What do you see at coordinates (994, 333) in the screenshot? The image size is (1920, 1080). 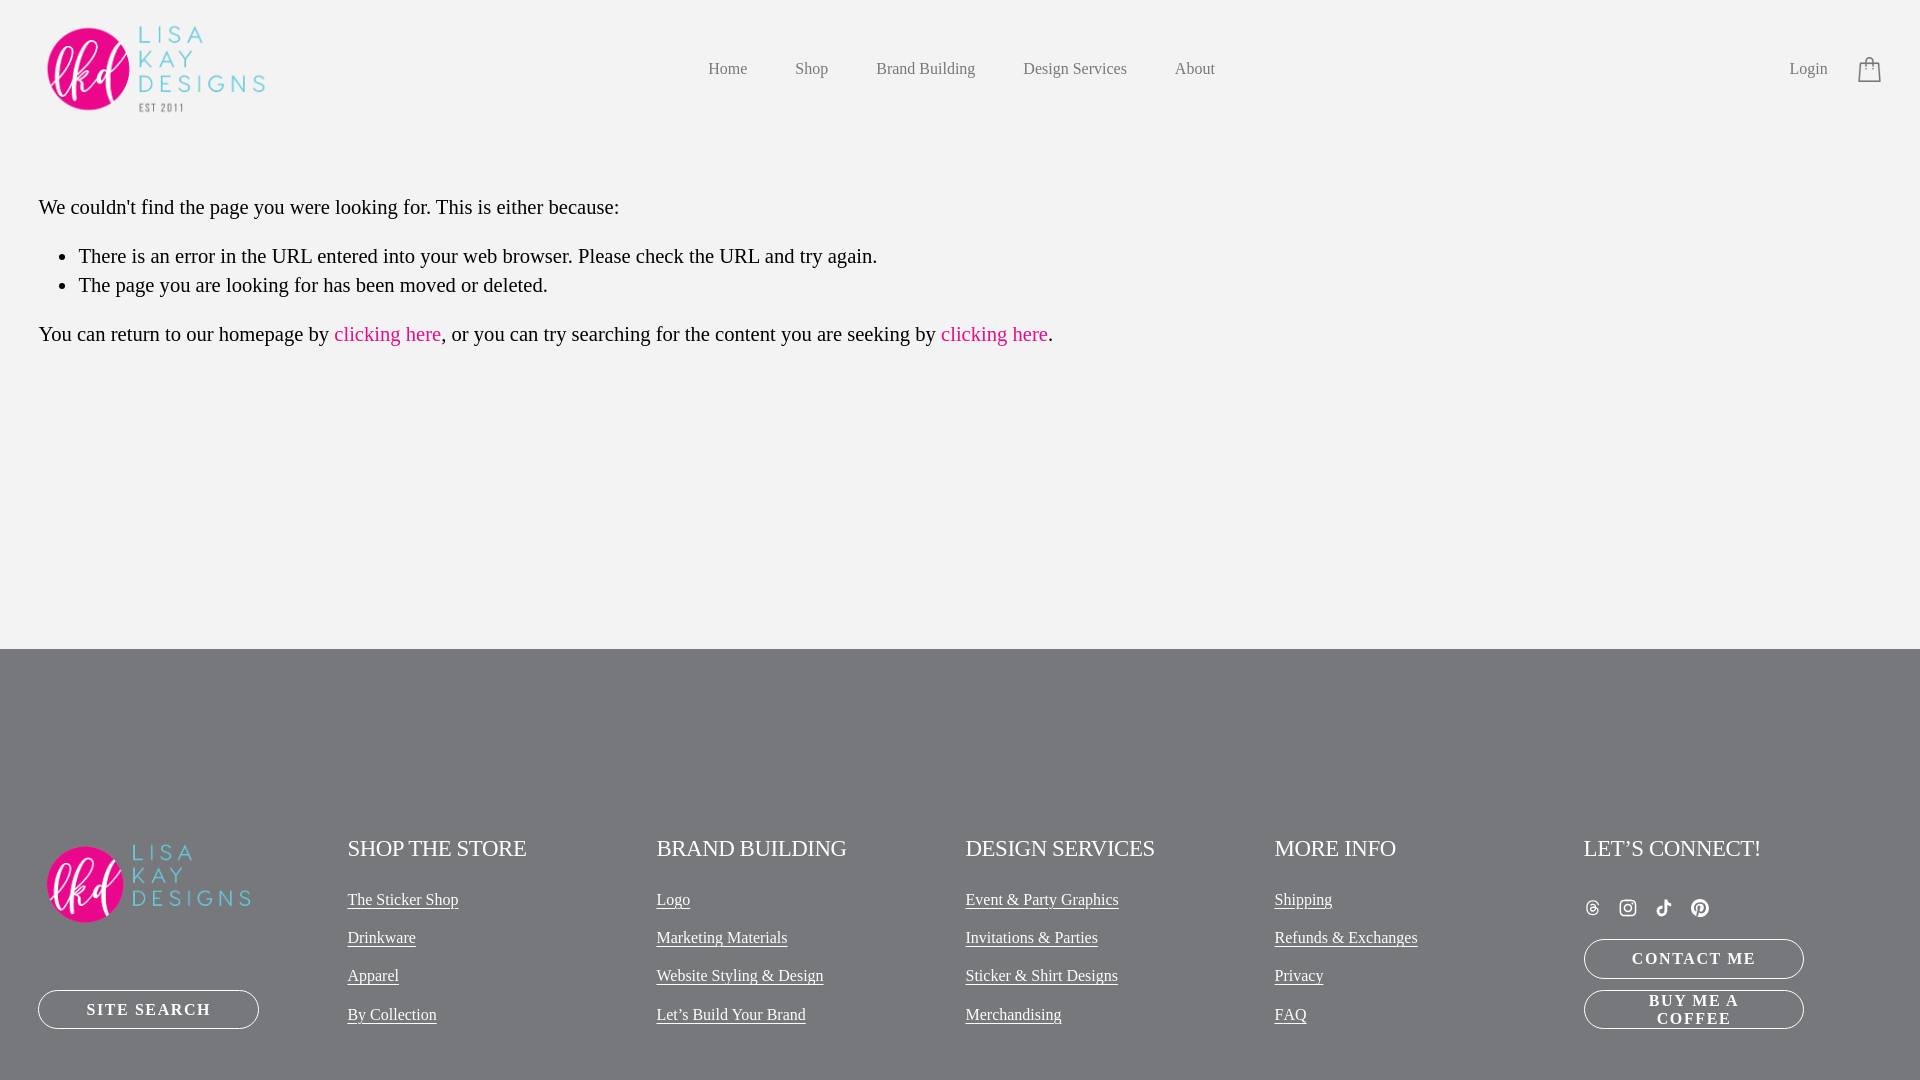 I see `clicking here` at bounding box center [994, 333].